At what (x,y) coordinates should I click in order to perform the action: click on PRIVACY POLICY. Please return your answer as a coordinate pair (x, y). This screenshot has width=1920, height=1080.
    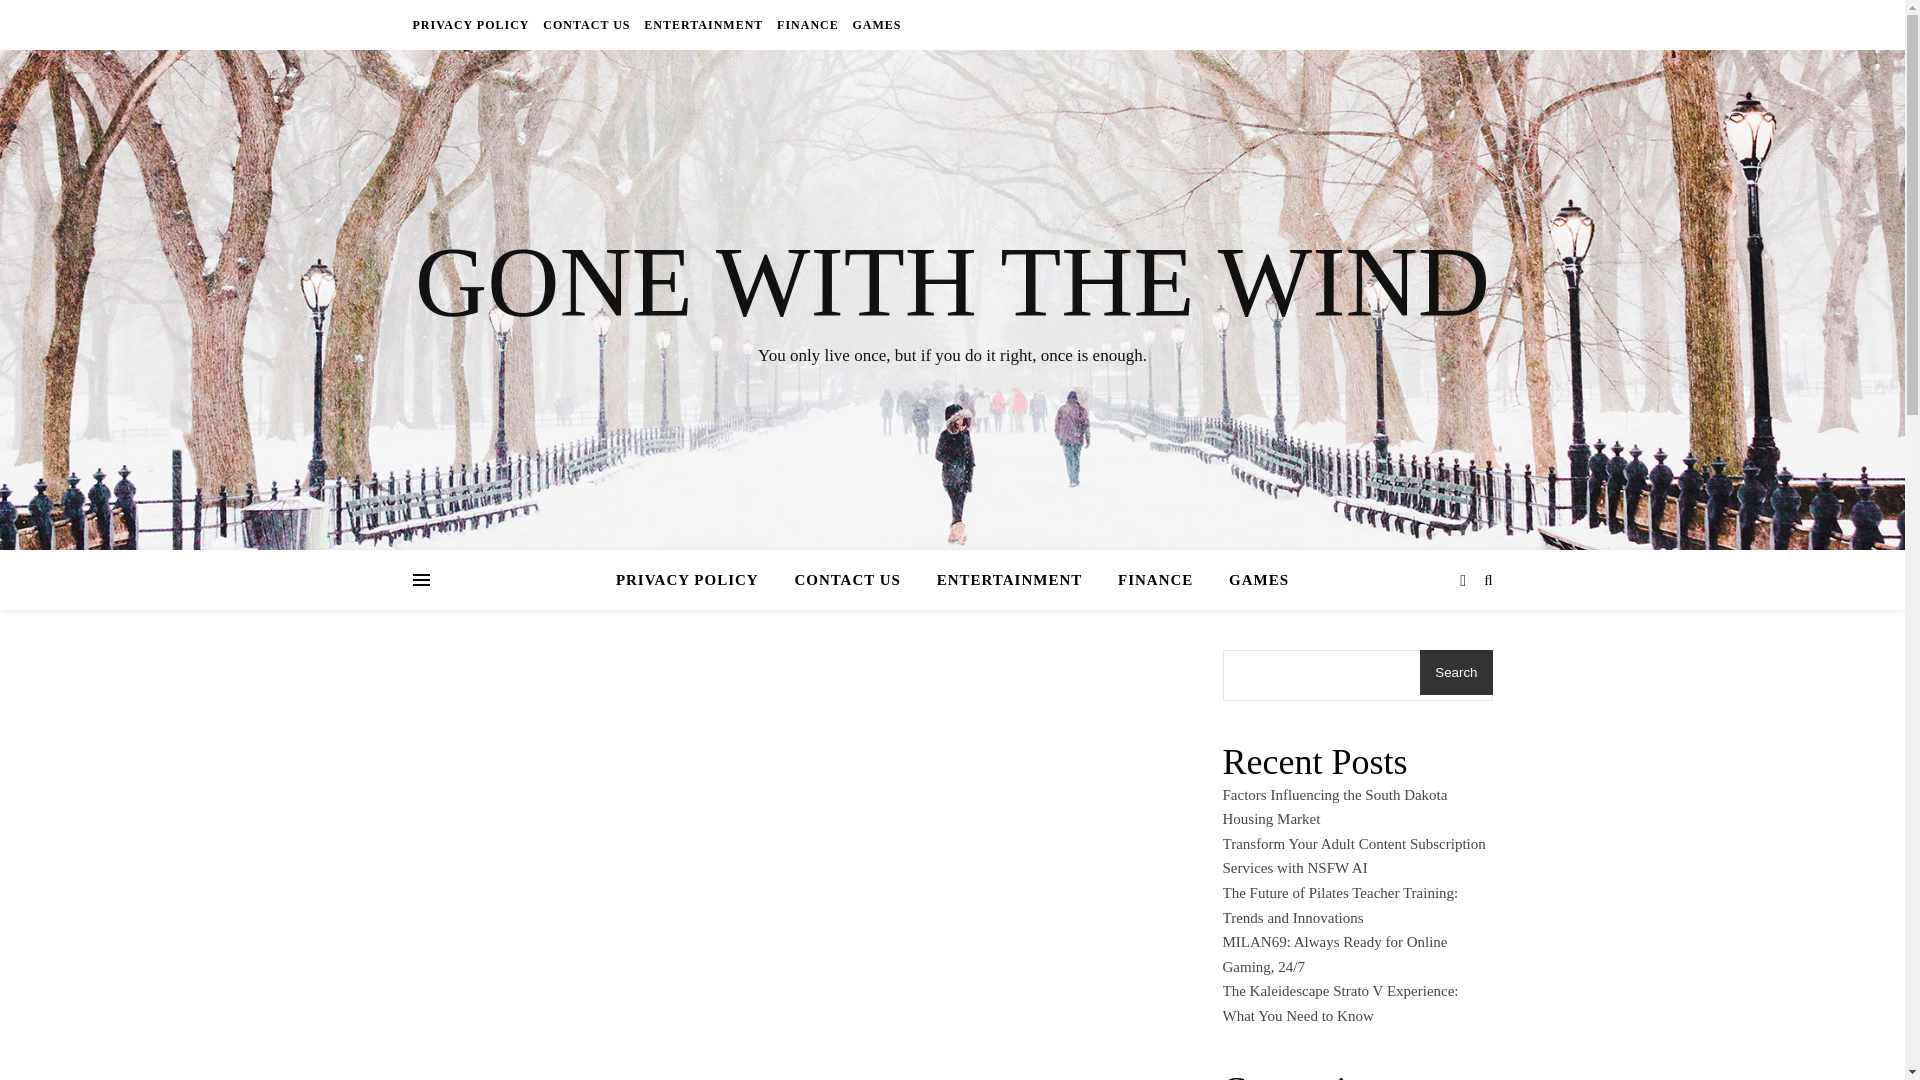
    Looking at the image, I should click on (472, 24).